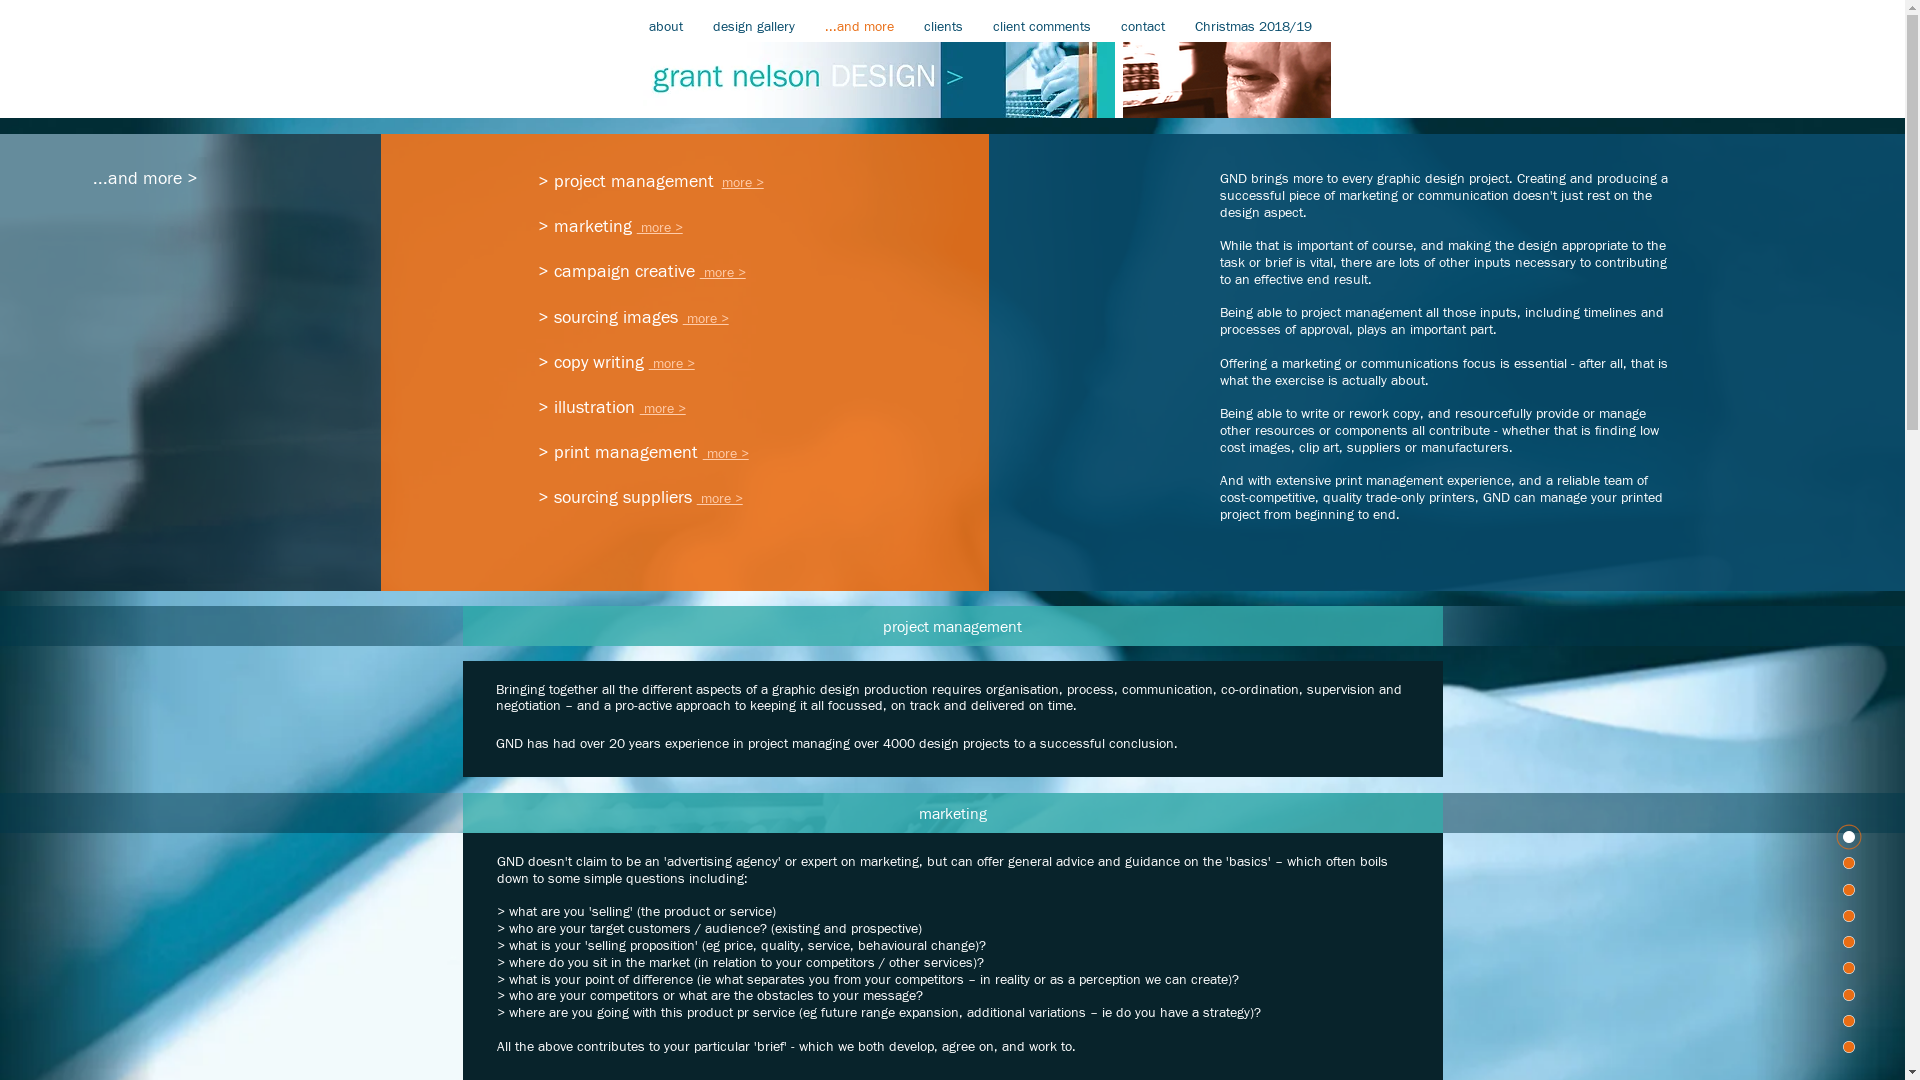 This screenshot has width=1920, height=1080. What do you see at coordinates (1042, 28) in the screenshot?
I see `client comments` at bounding box center [1042, 28].